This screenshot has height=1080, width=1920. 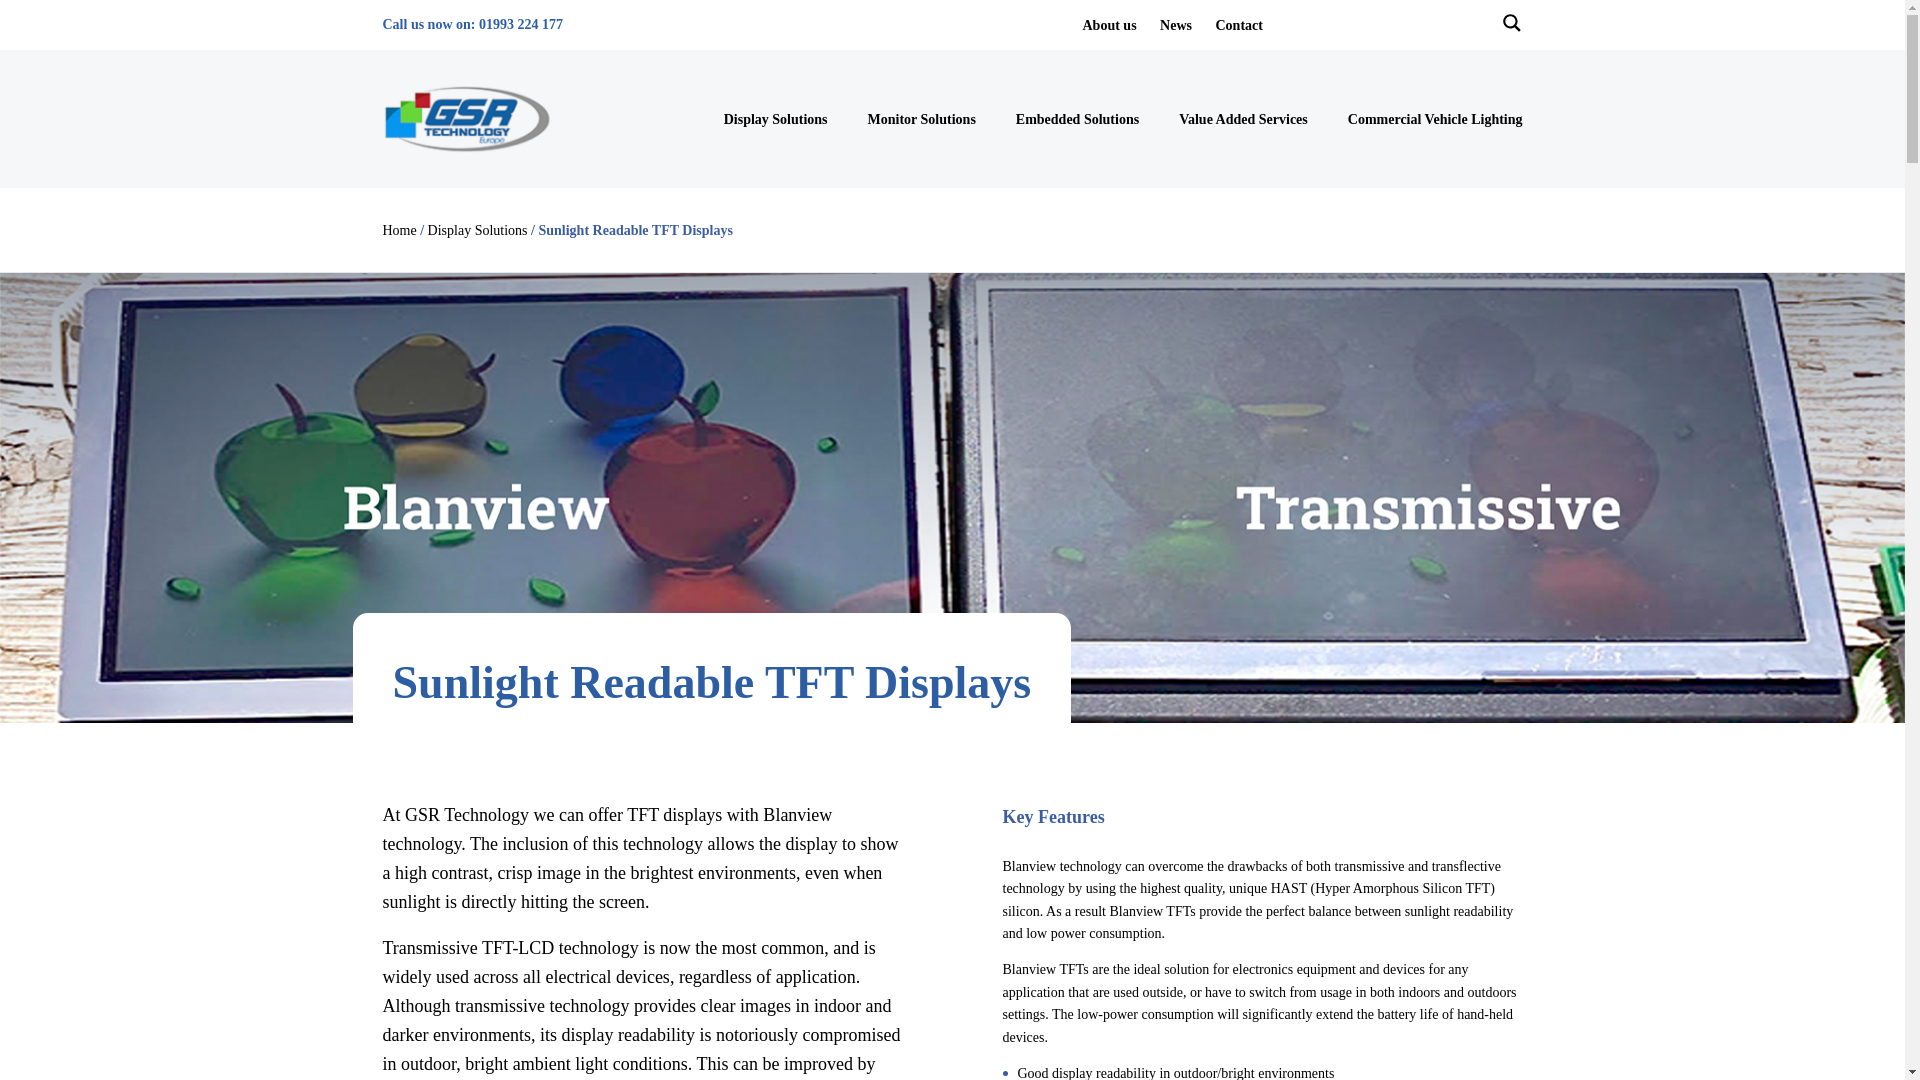 What do you see at coordinates (1238, 26) in the screenshot?
I see `Contact` at bounding box center [1238, 26].